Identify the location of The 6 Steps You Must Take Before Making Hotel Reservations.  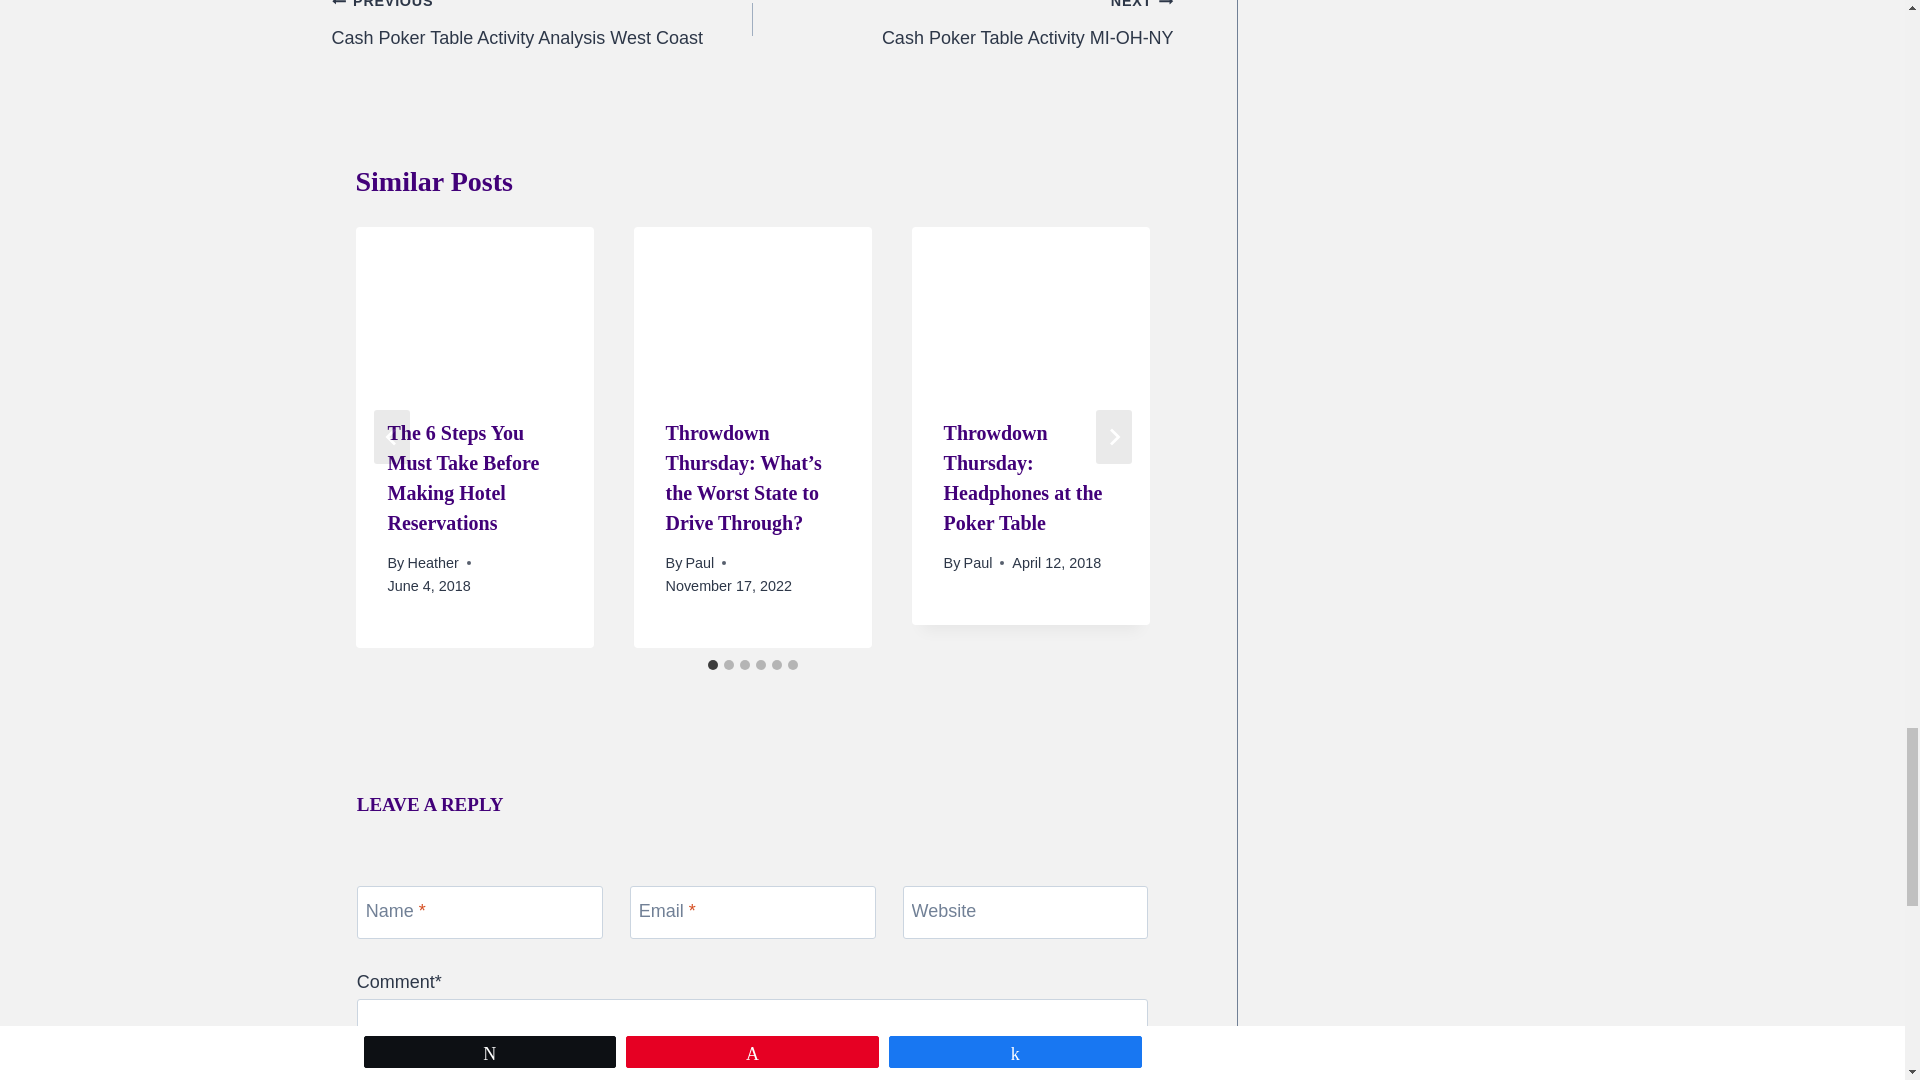
(432, 563).